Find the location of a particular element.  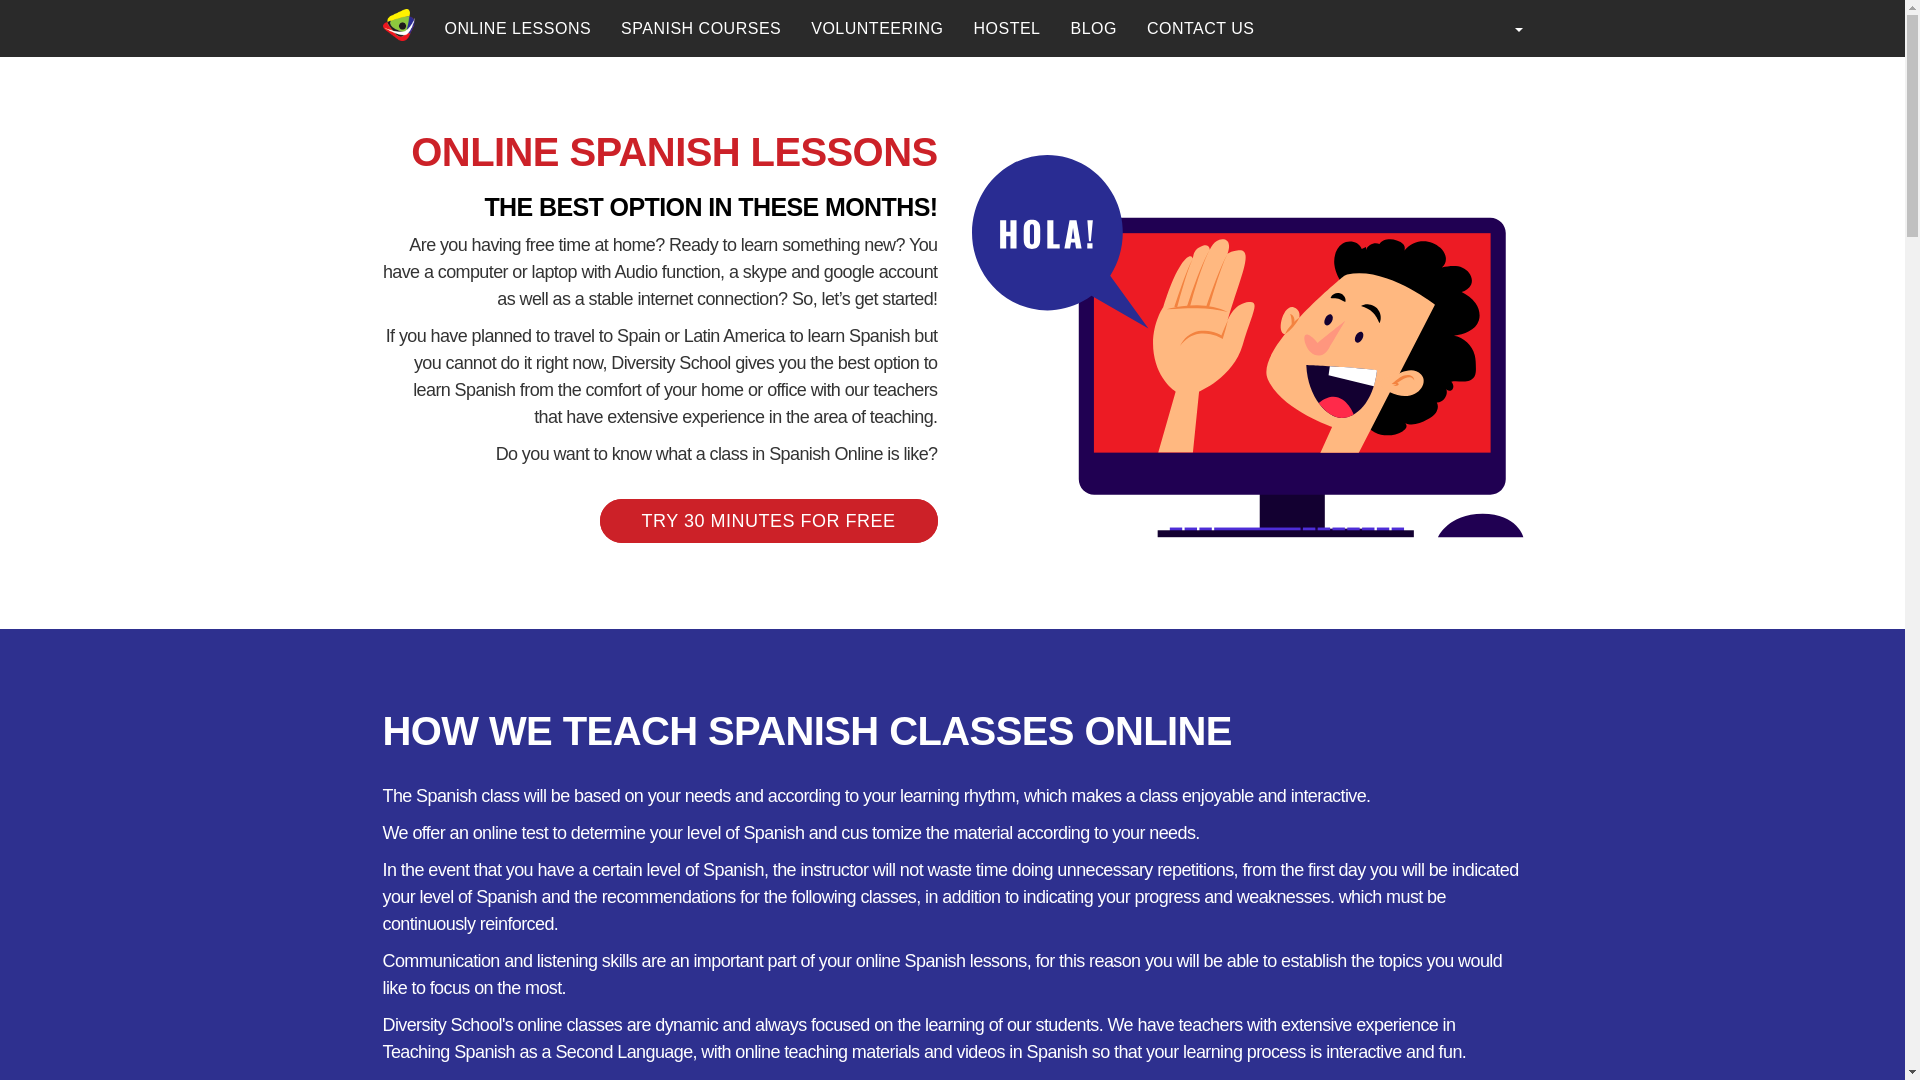

ONLINE LESSONS is located at coordinates (518, 28).